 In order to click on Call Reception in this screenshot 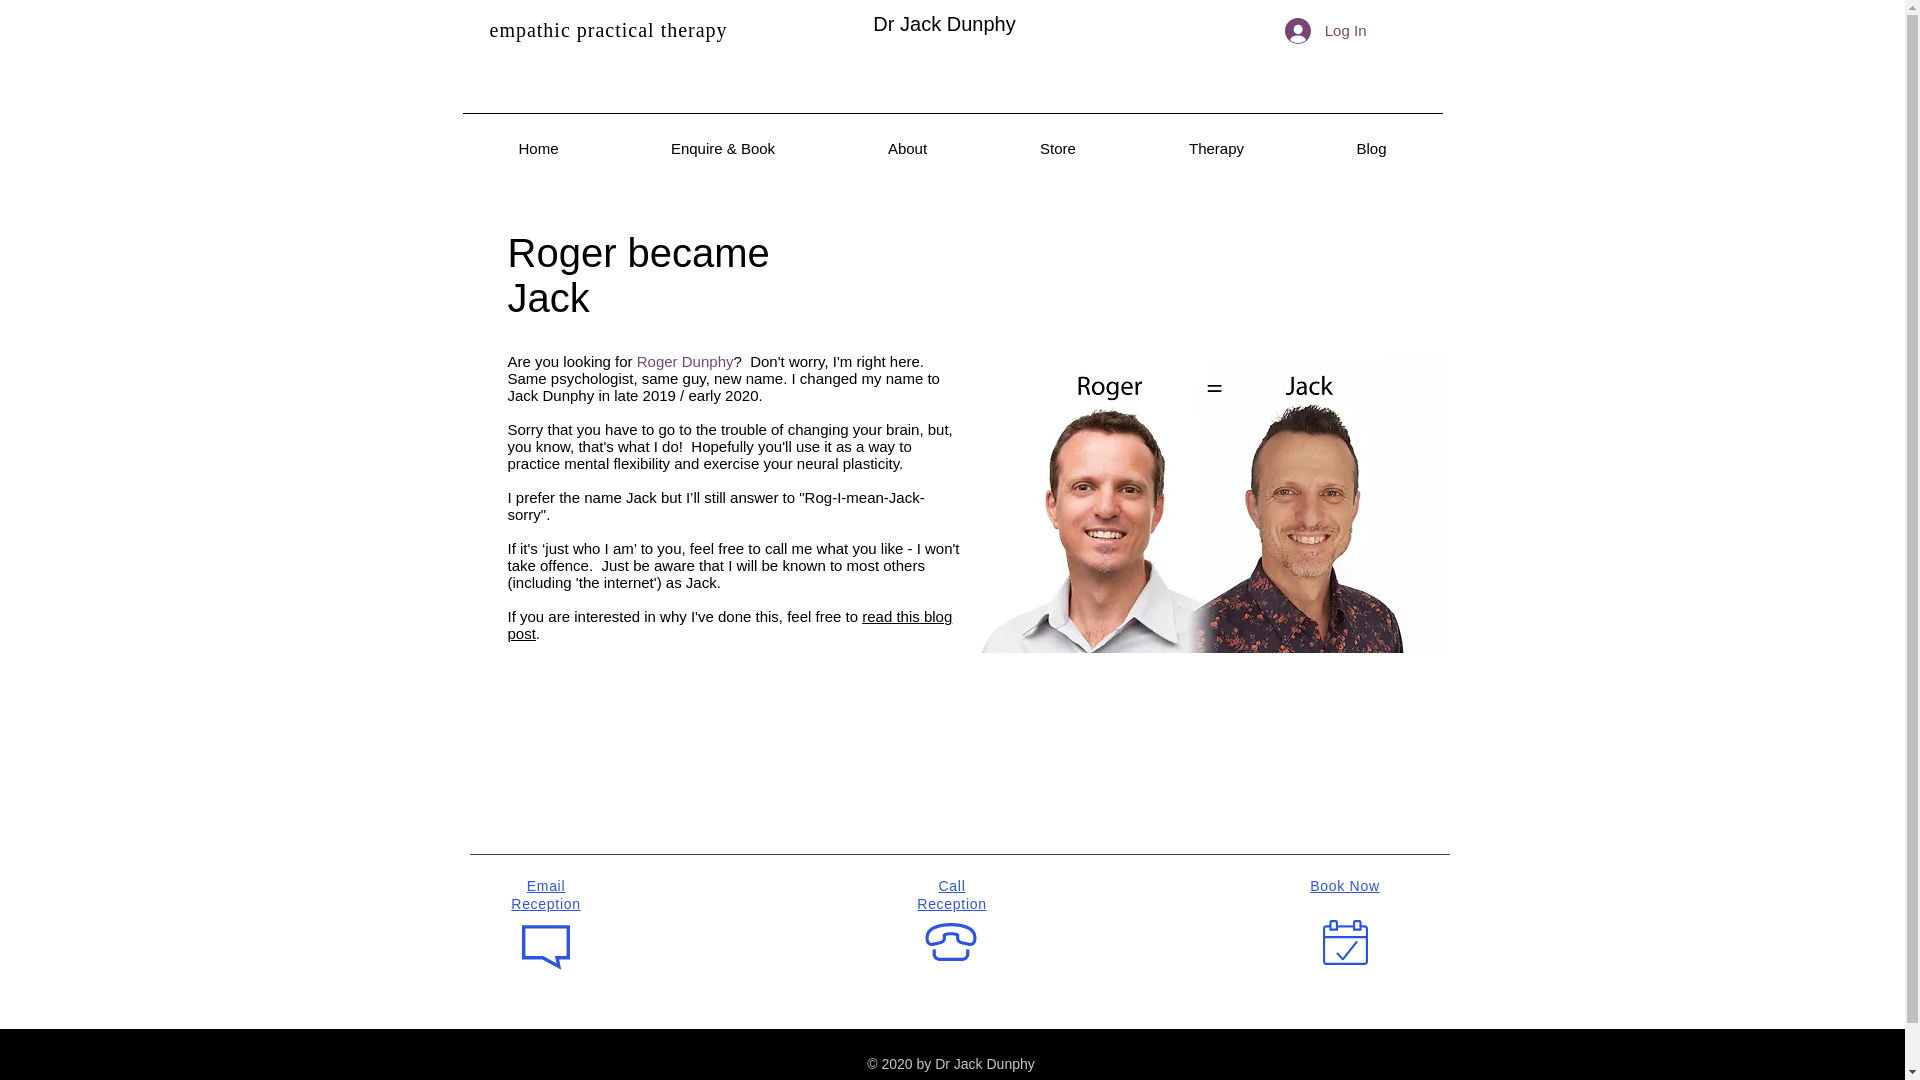, I will do `click(952, 894)`.